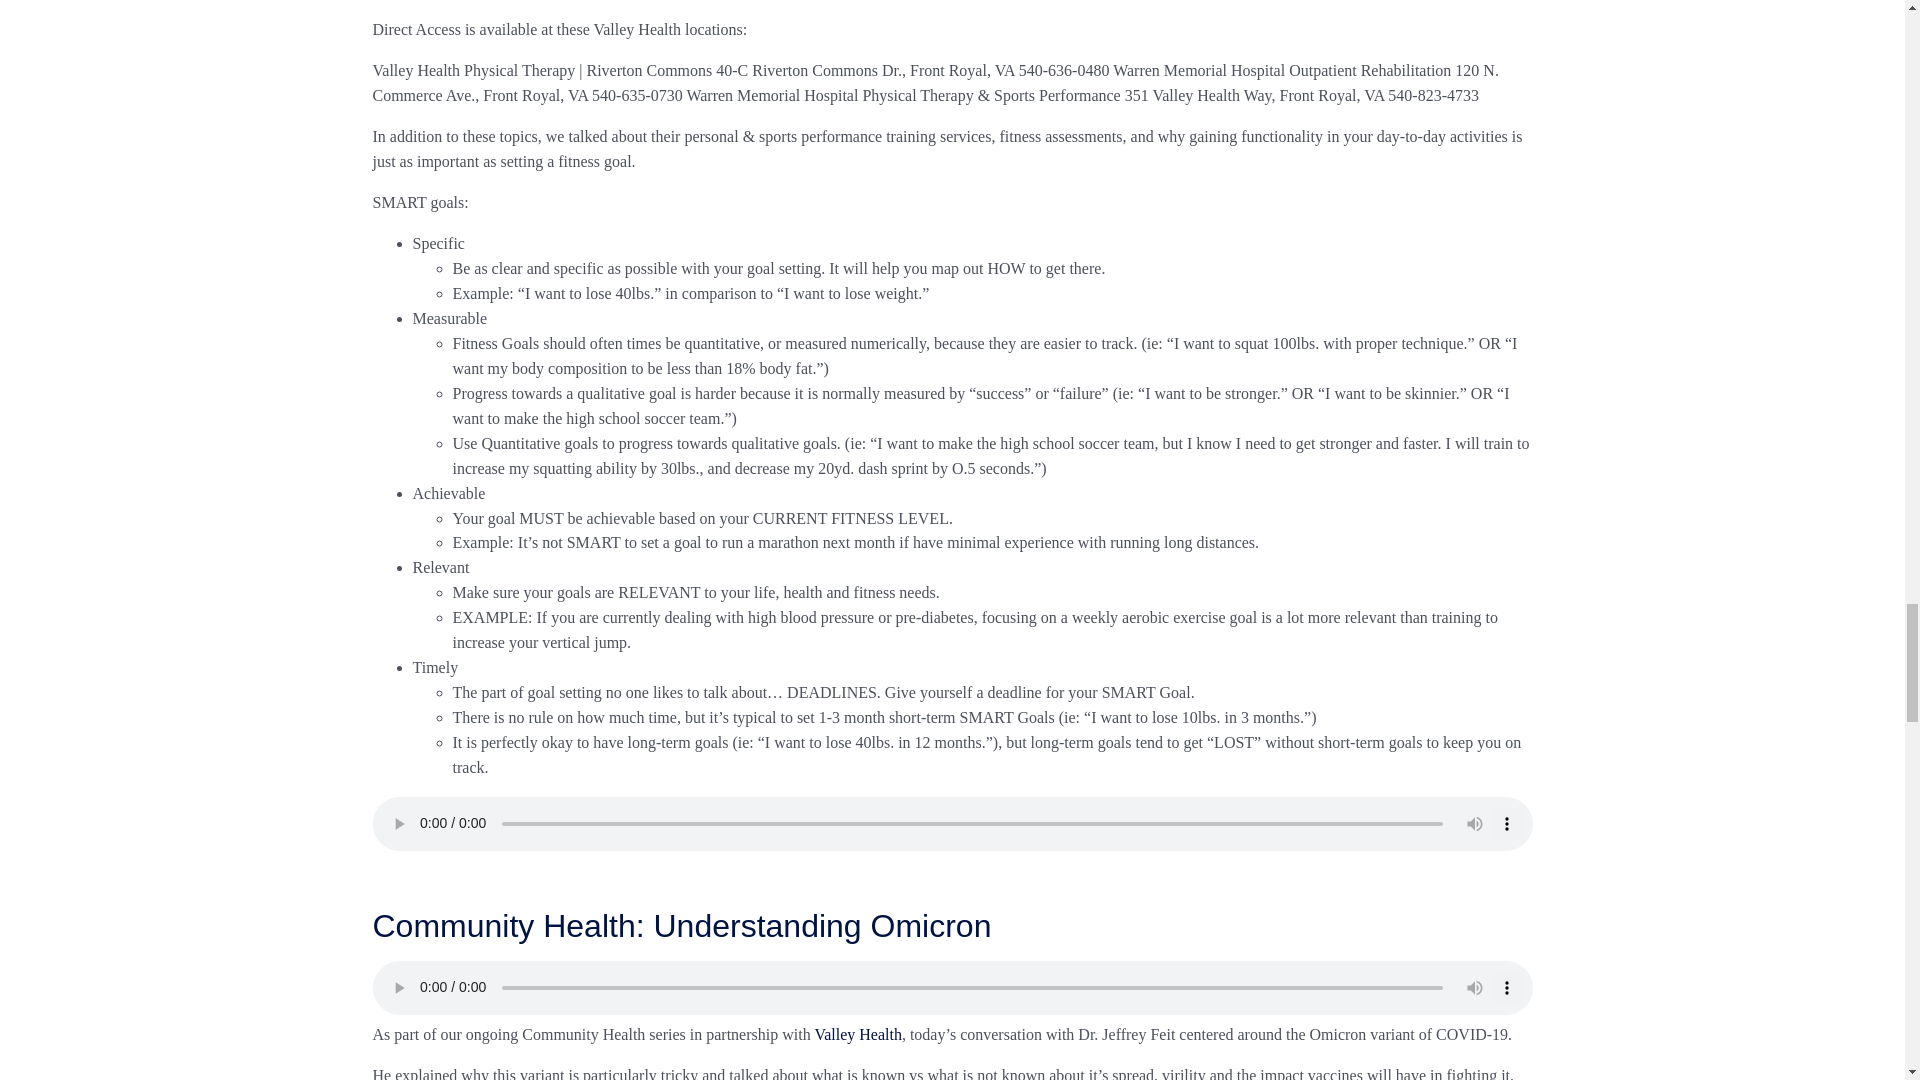 Image resolution: width=1920 pixels, height=1080 pixels. What do you see at coordinates (681, 926) in the screenshot?
I see `Community Health: Understanding Omicron` at bounding box center [681, 926].